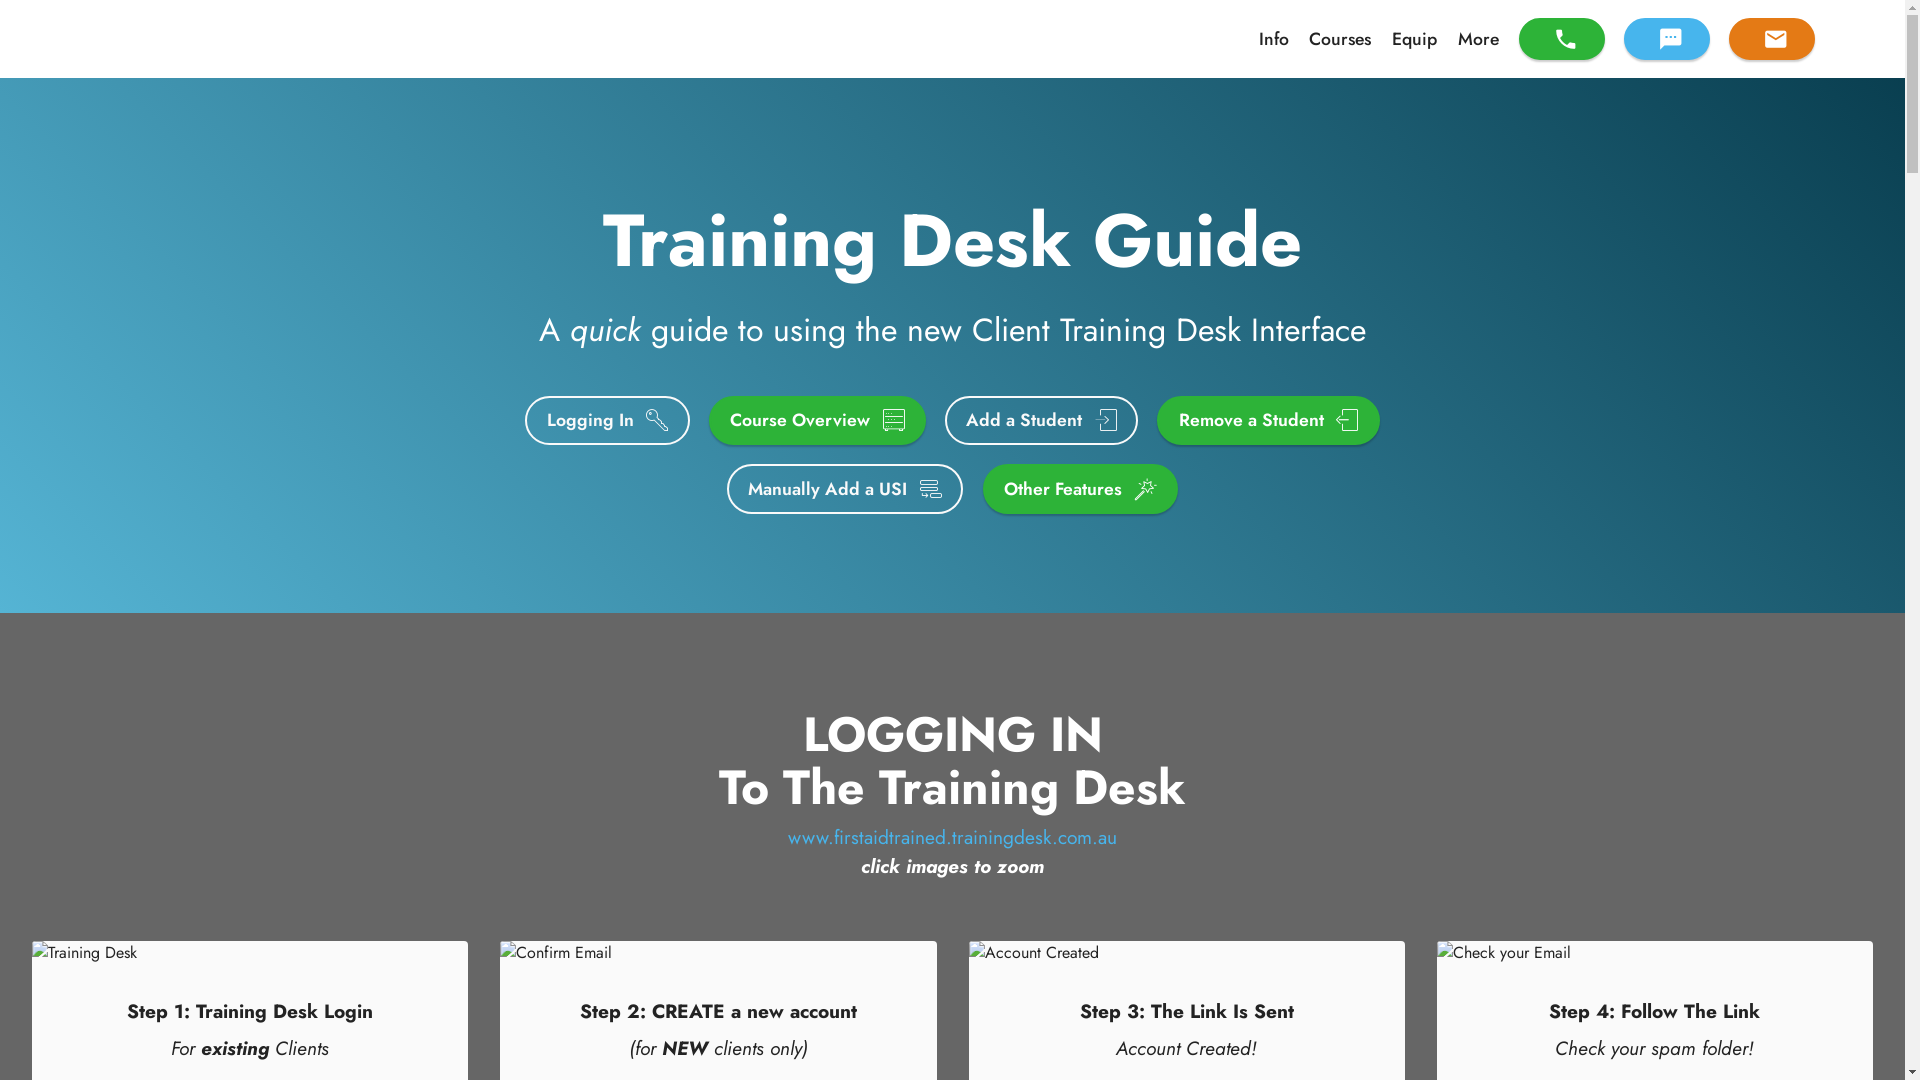  I want to click on More, so click(1478, 38).